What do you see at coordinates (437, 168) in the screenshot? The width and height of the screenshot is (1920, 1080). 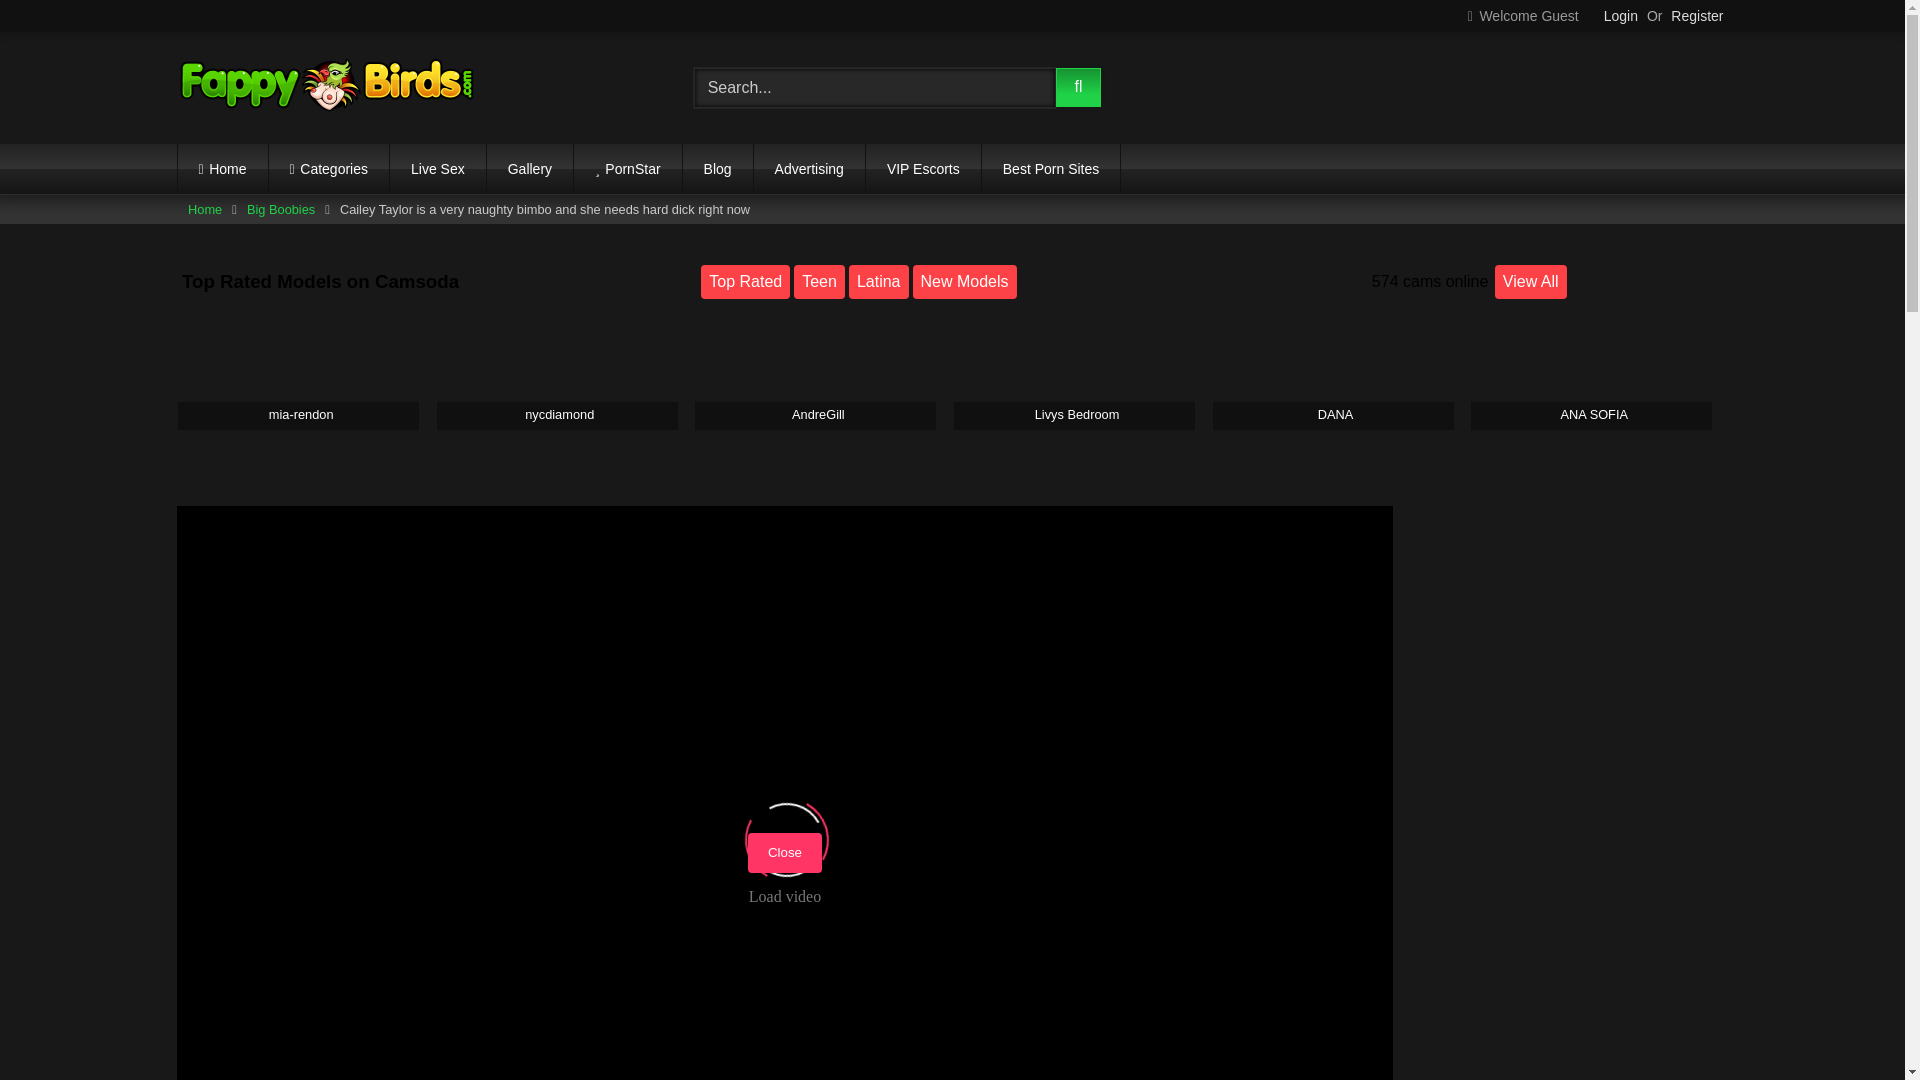 I see `Live Sex` at bounding box center [437, 168].